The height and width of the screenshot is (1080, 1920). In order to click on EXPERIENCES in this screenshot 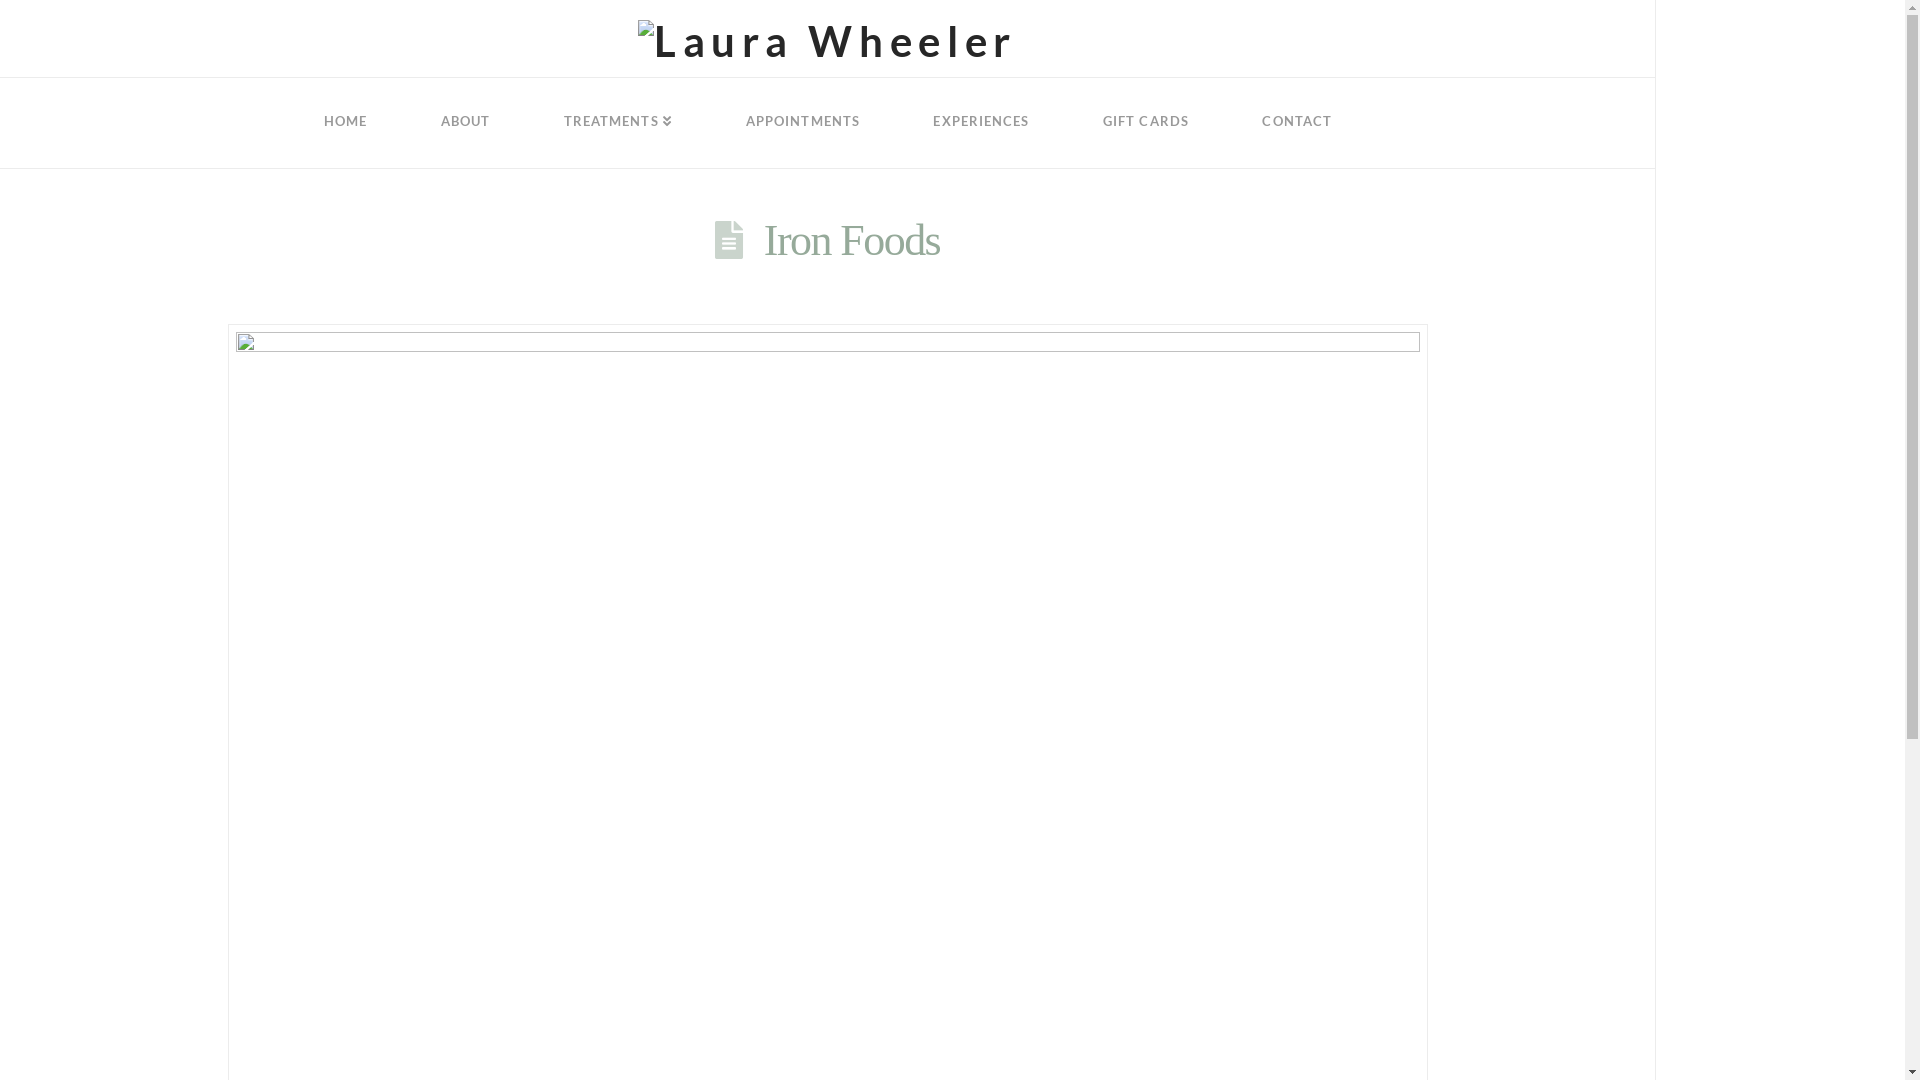, I will do `click(981, 122)`.